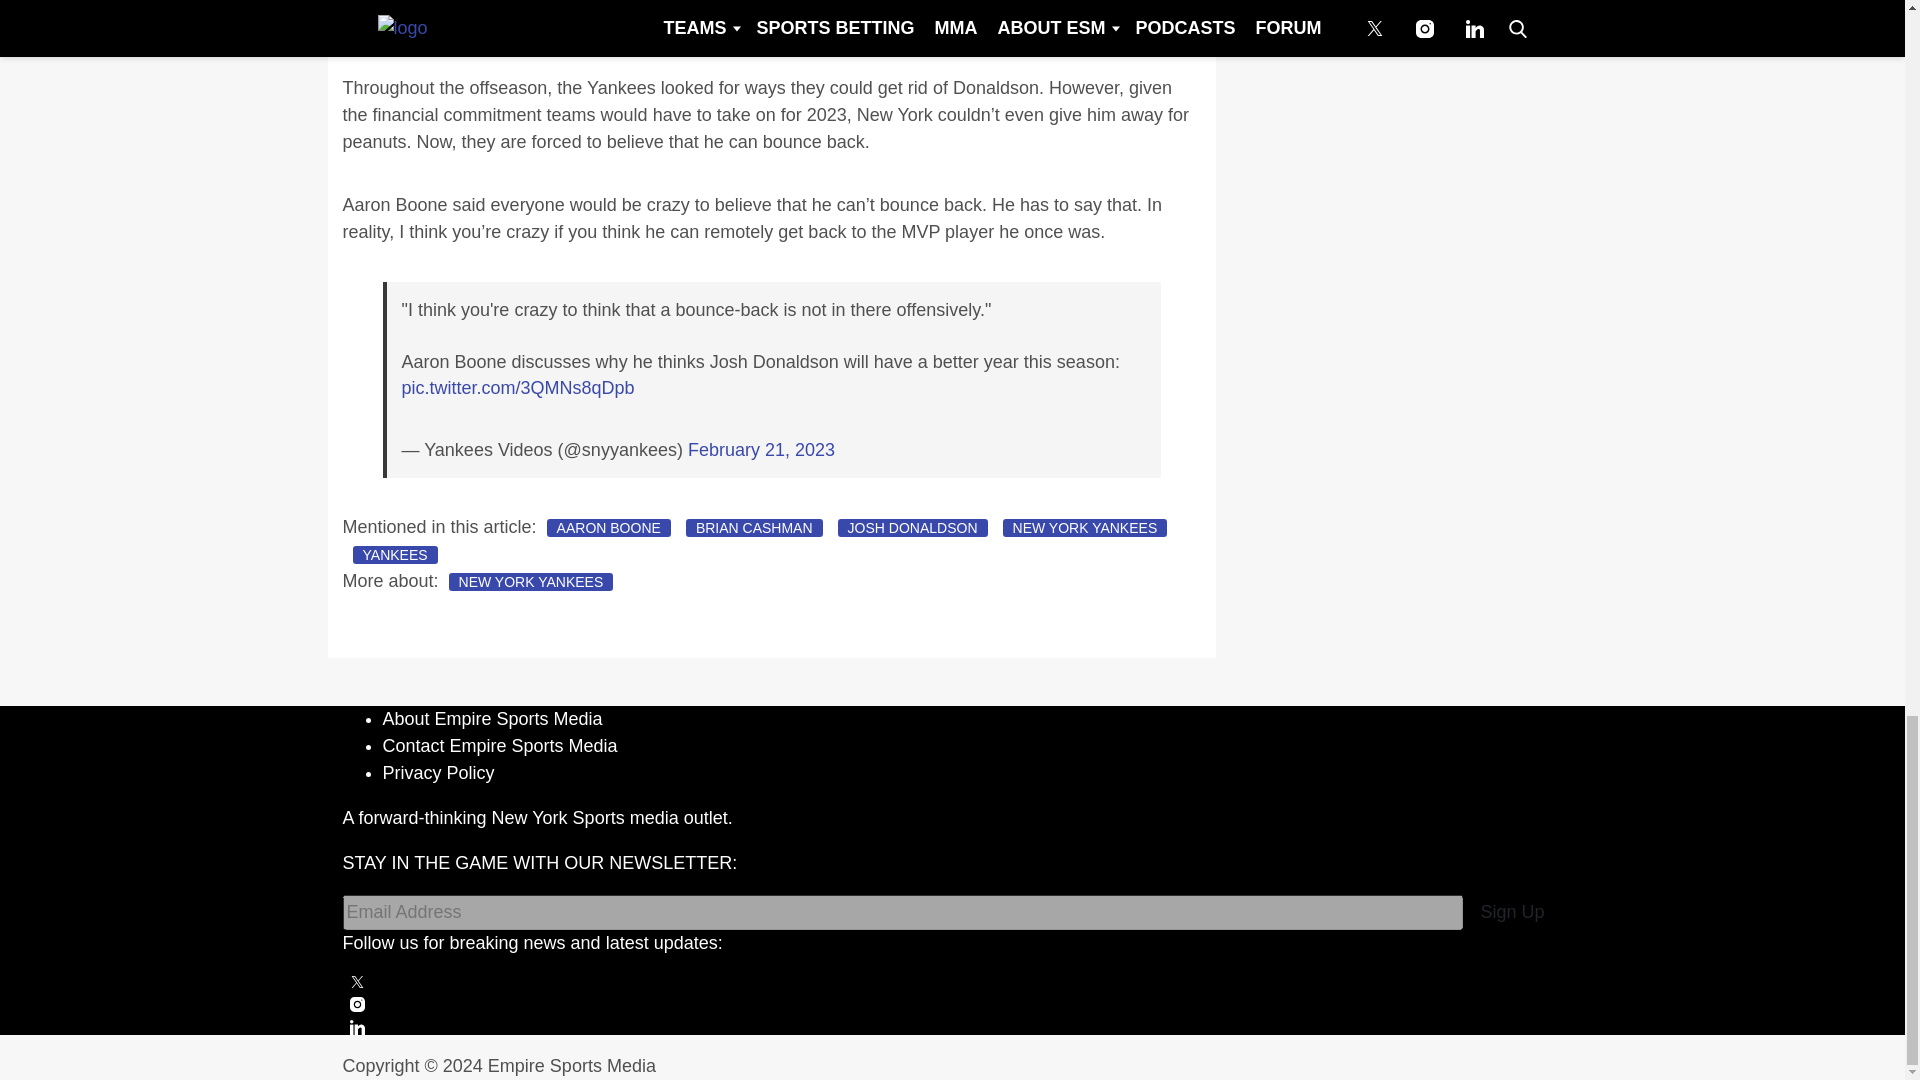 The height and width of the screenshot is (1080, 1920). Describe the element at coordinates (761, 450) in the screenshot. I see `February 21, 2023` at that location.